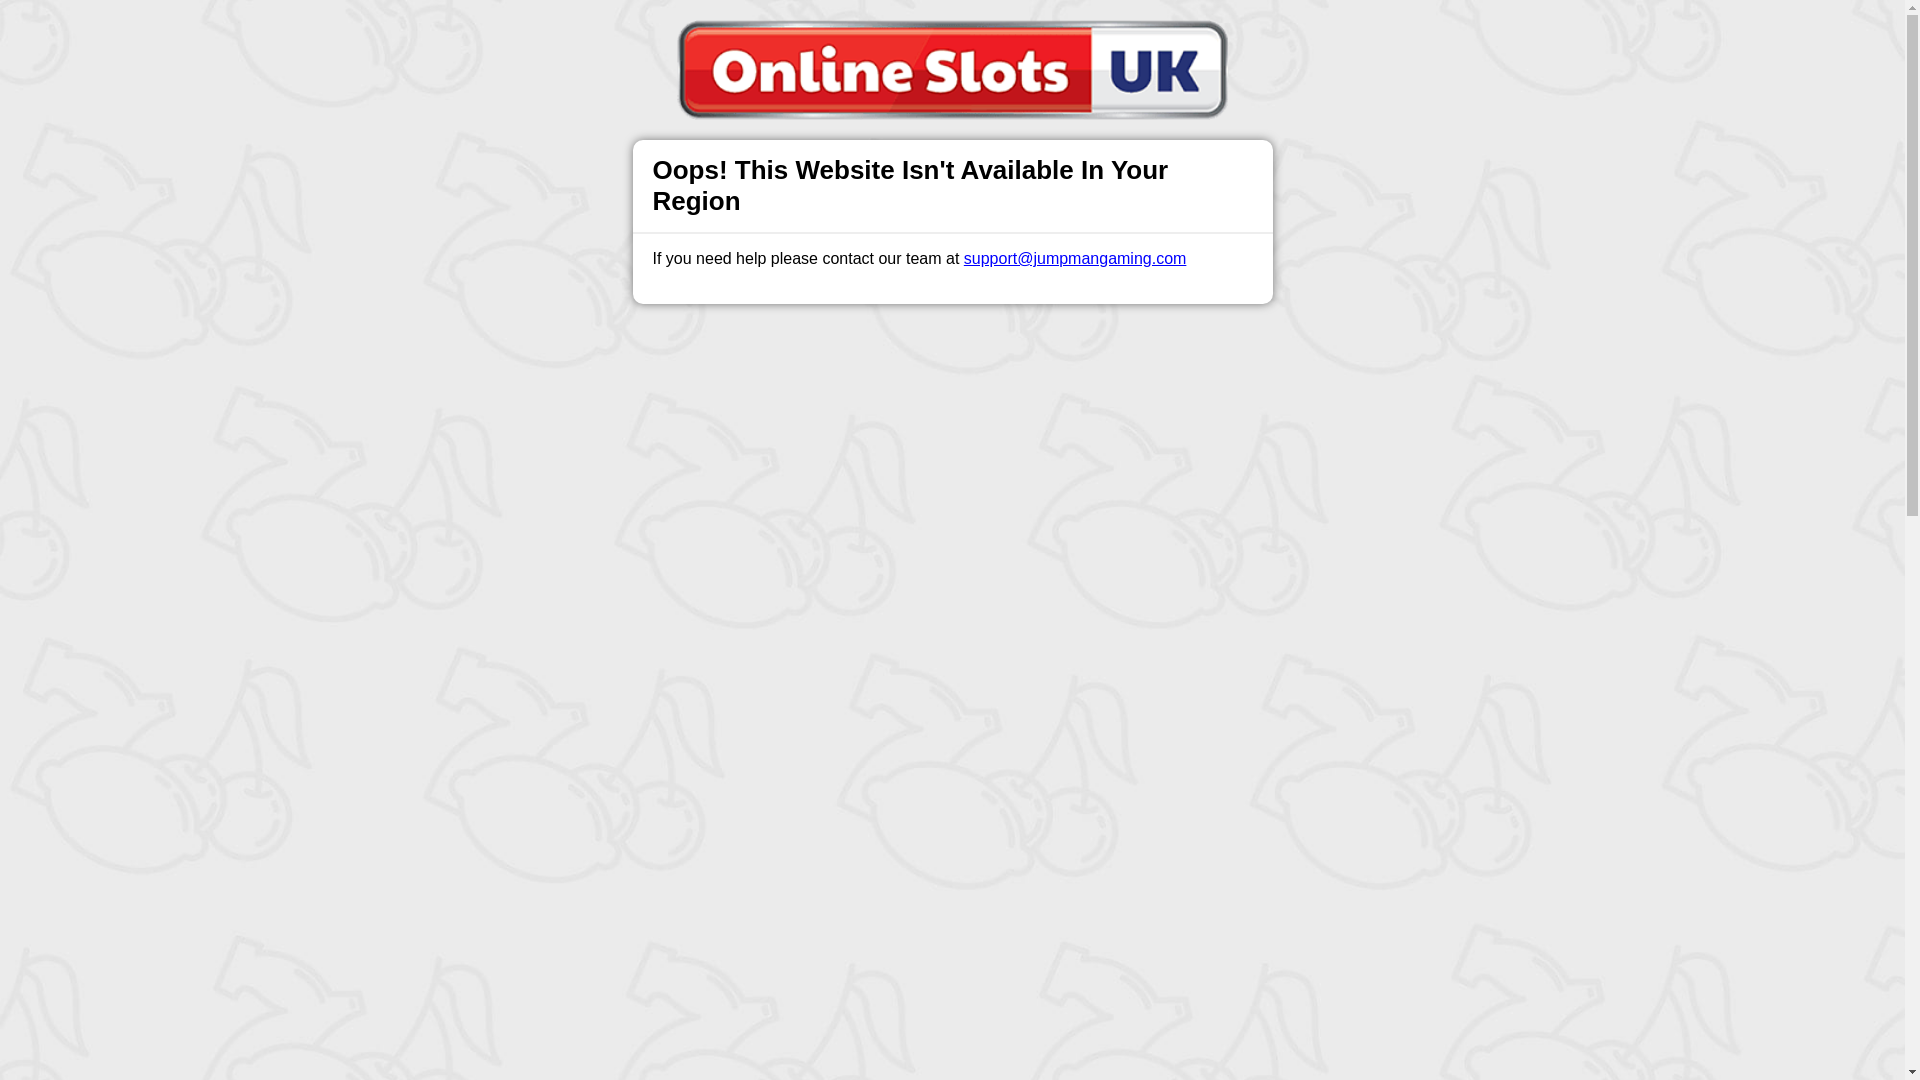 This screenshot has height=1080, width=1920. I want to click on Chibeasties Mobile Slots, so click(952, 342).